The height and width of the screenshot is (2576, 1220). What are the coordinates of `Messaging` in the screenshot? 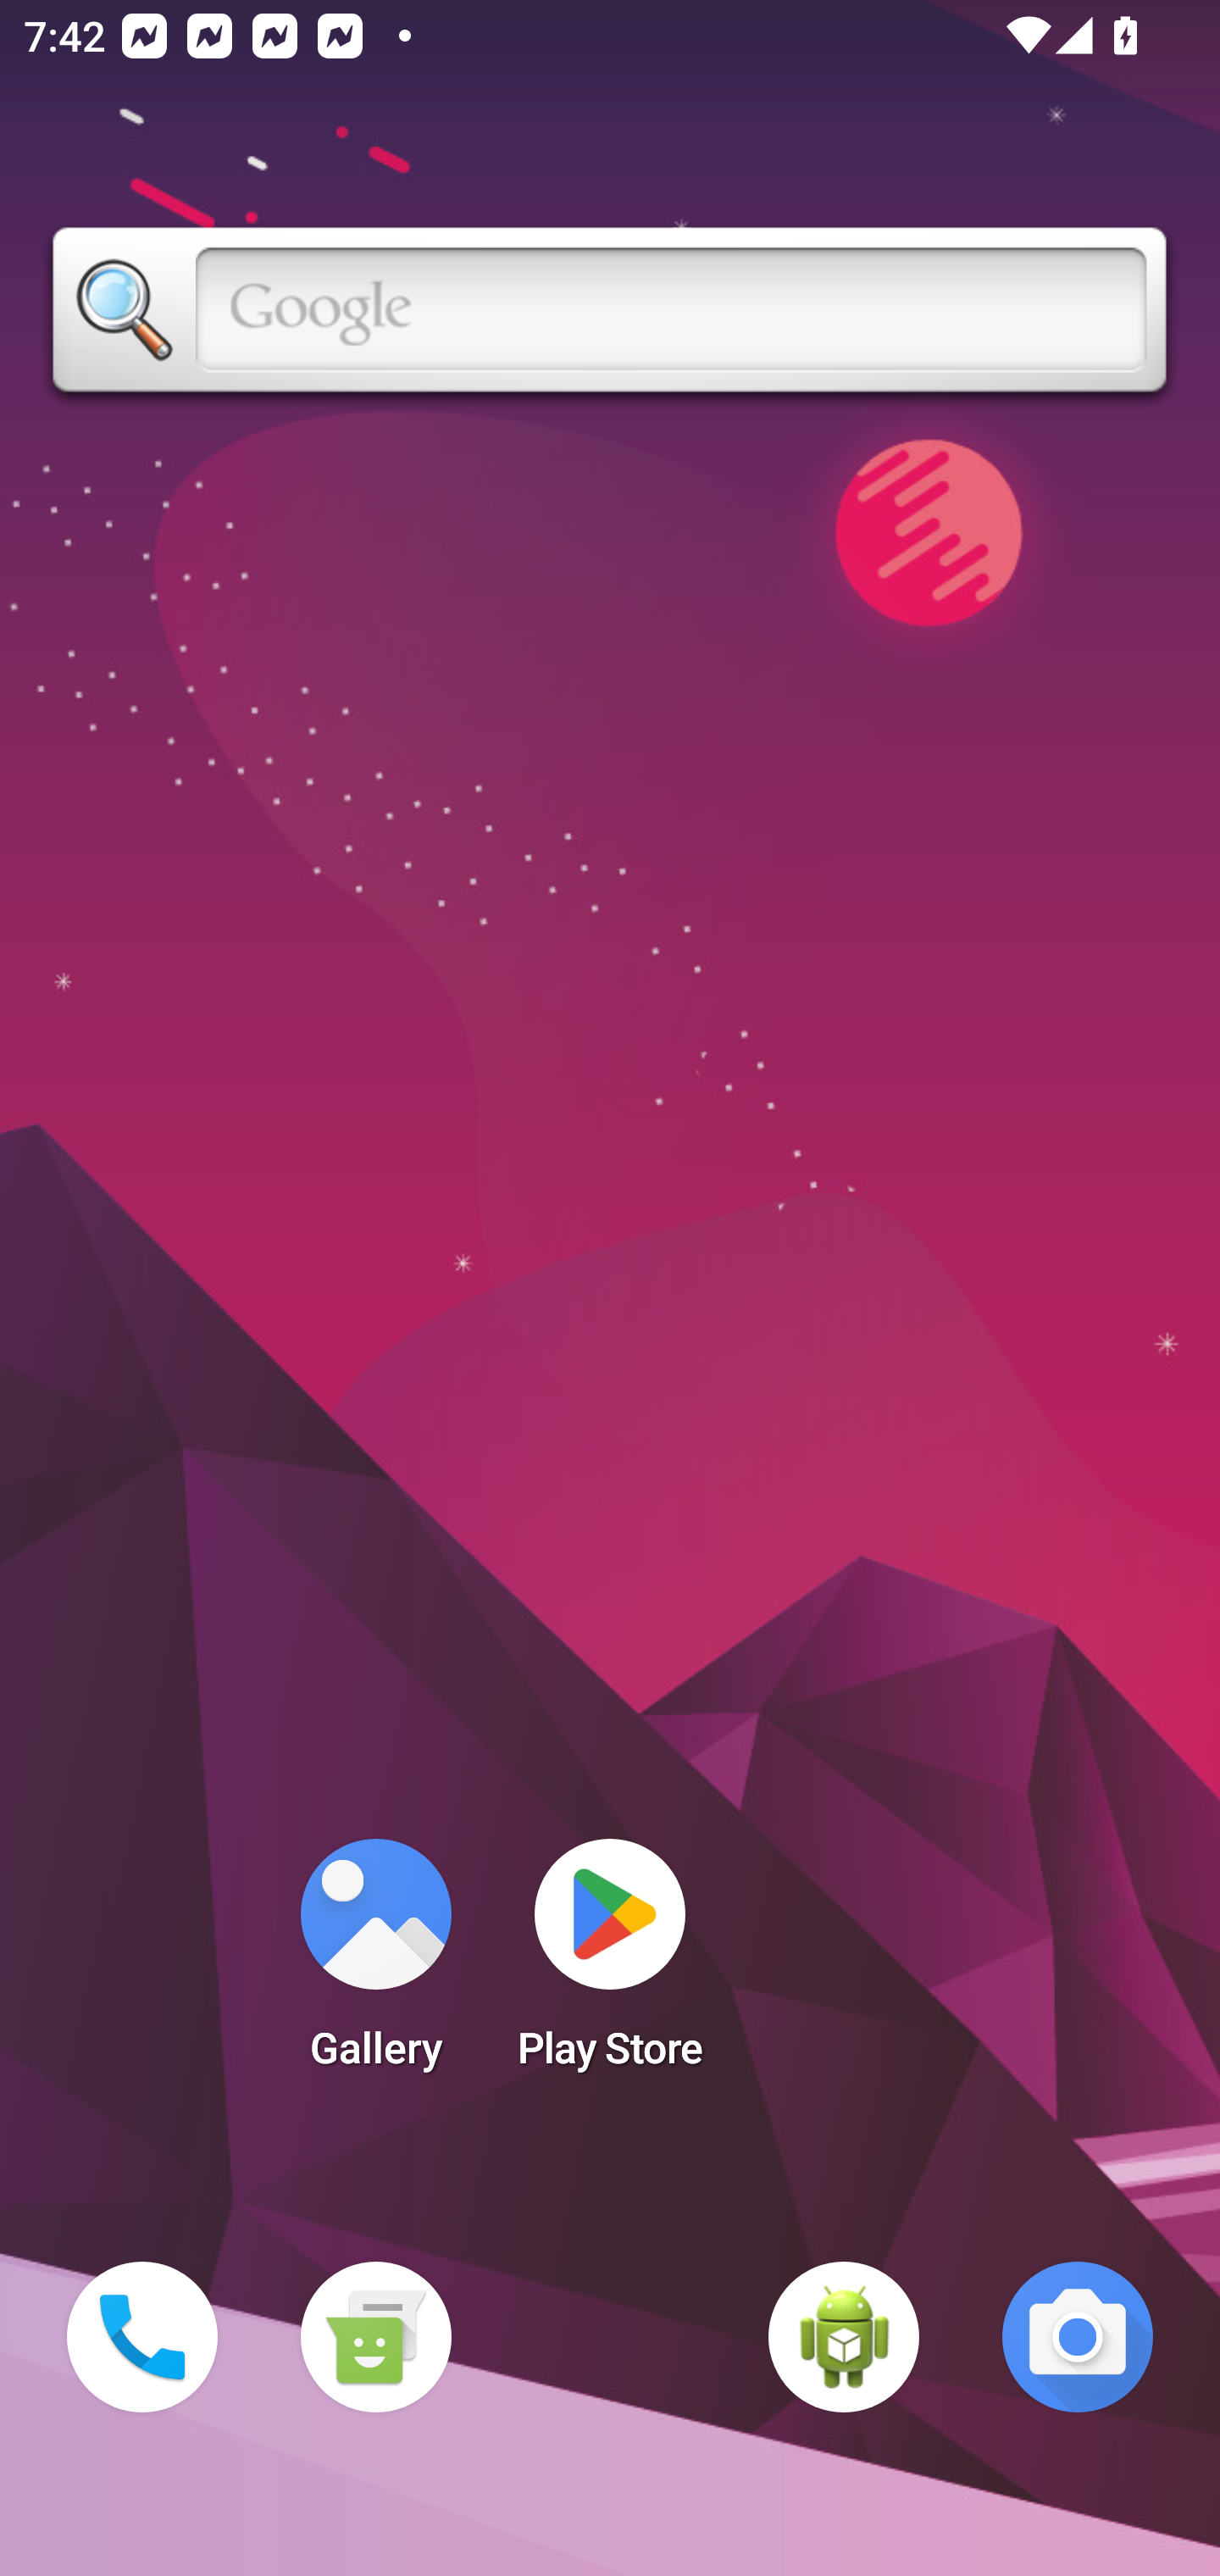 It's located at (375, 2337).